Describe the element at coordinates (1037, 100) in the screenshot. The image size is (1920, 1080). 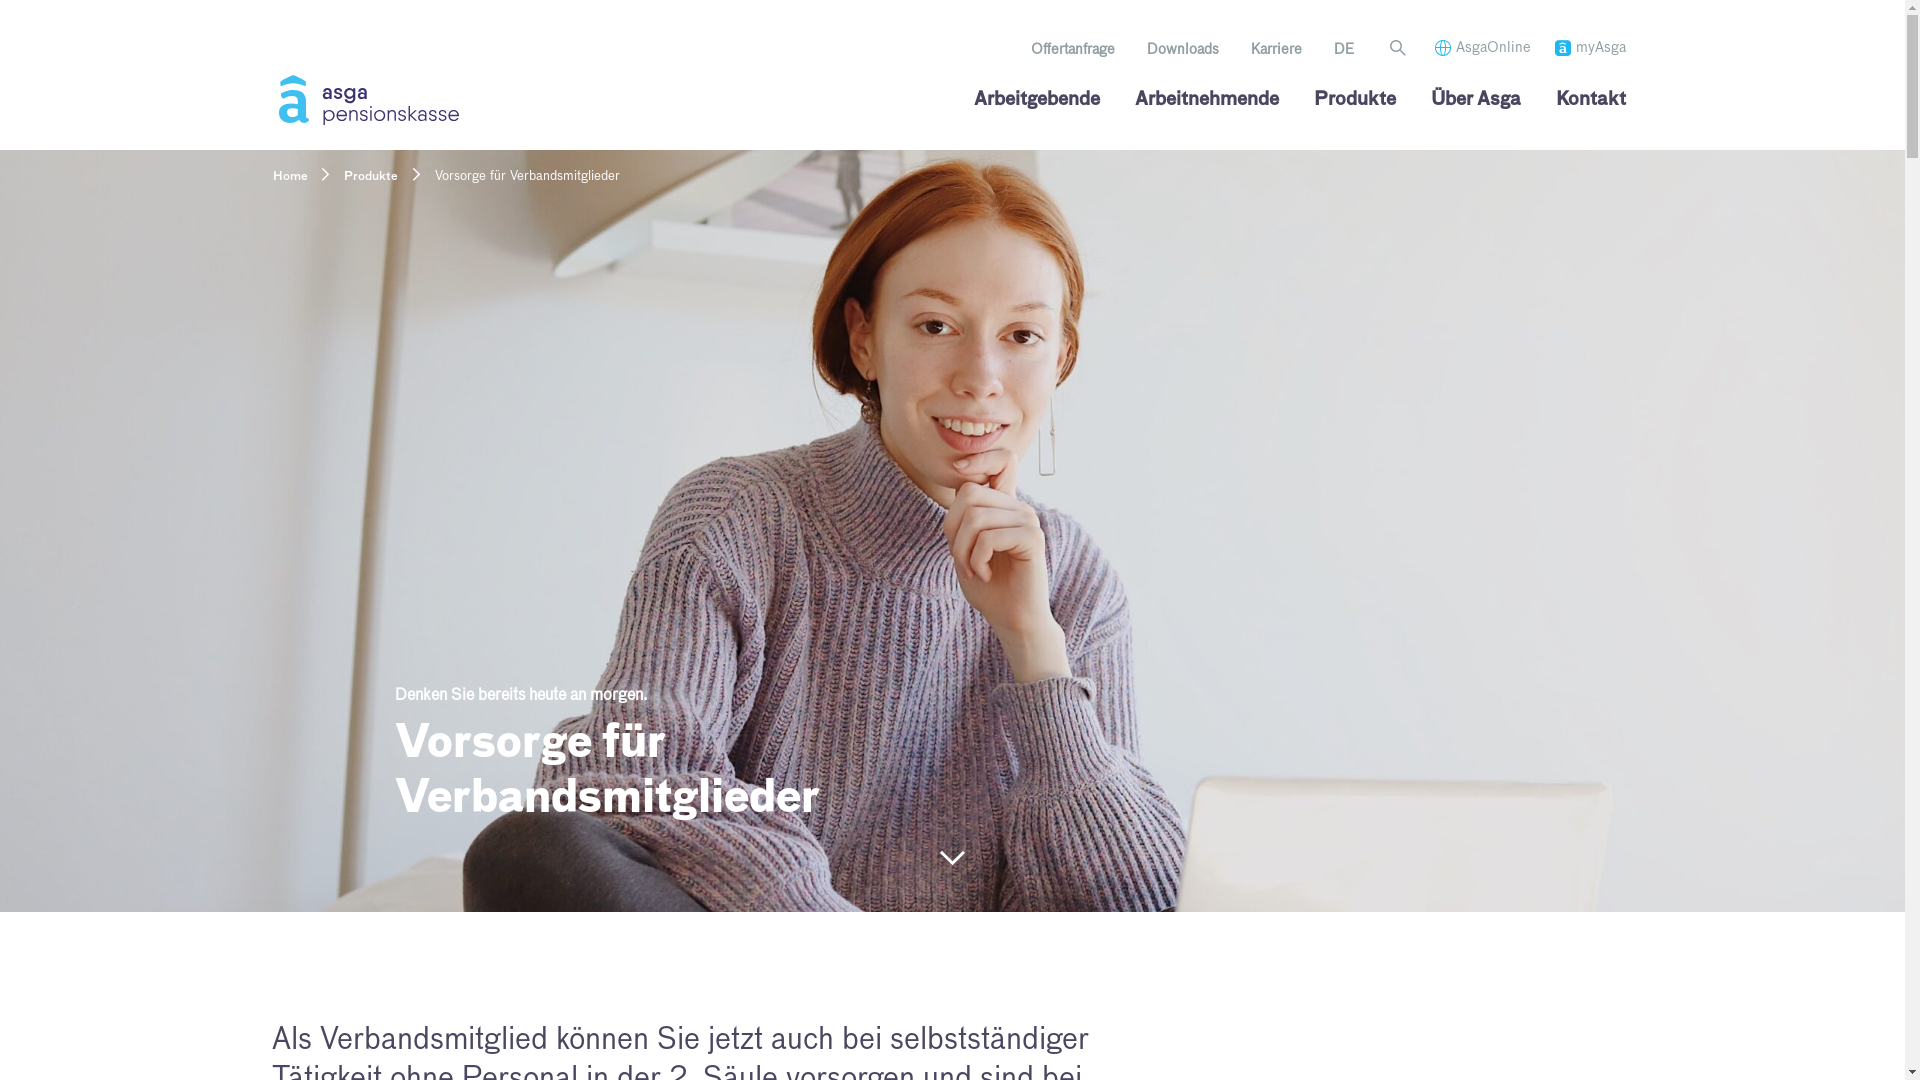
I see `Arbeitgebende` at that location.